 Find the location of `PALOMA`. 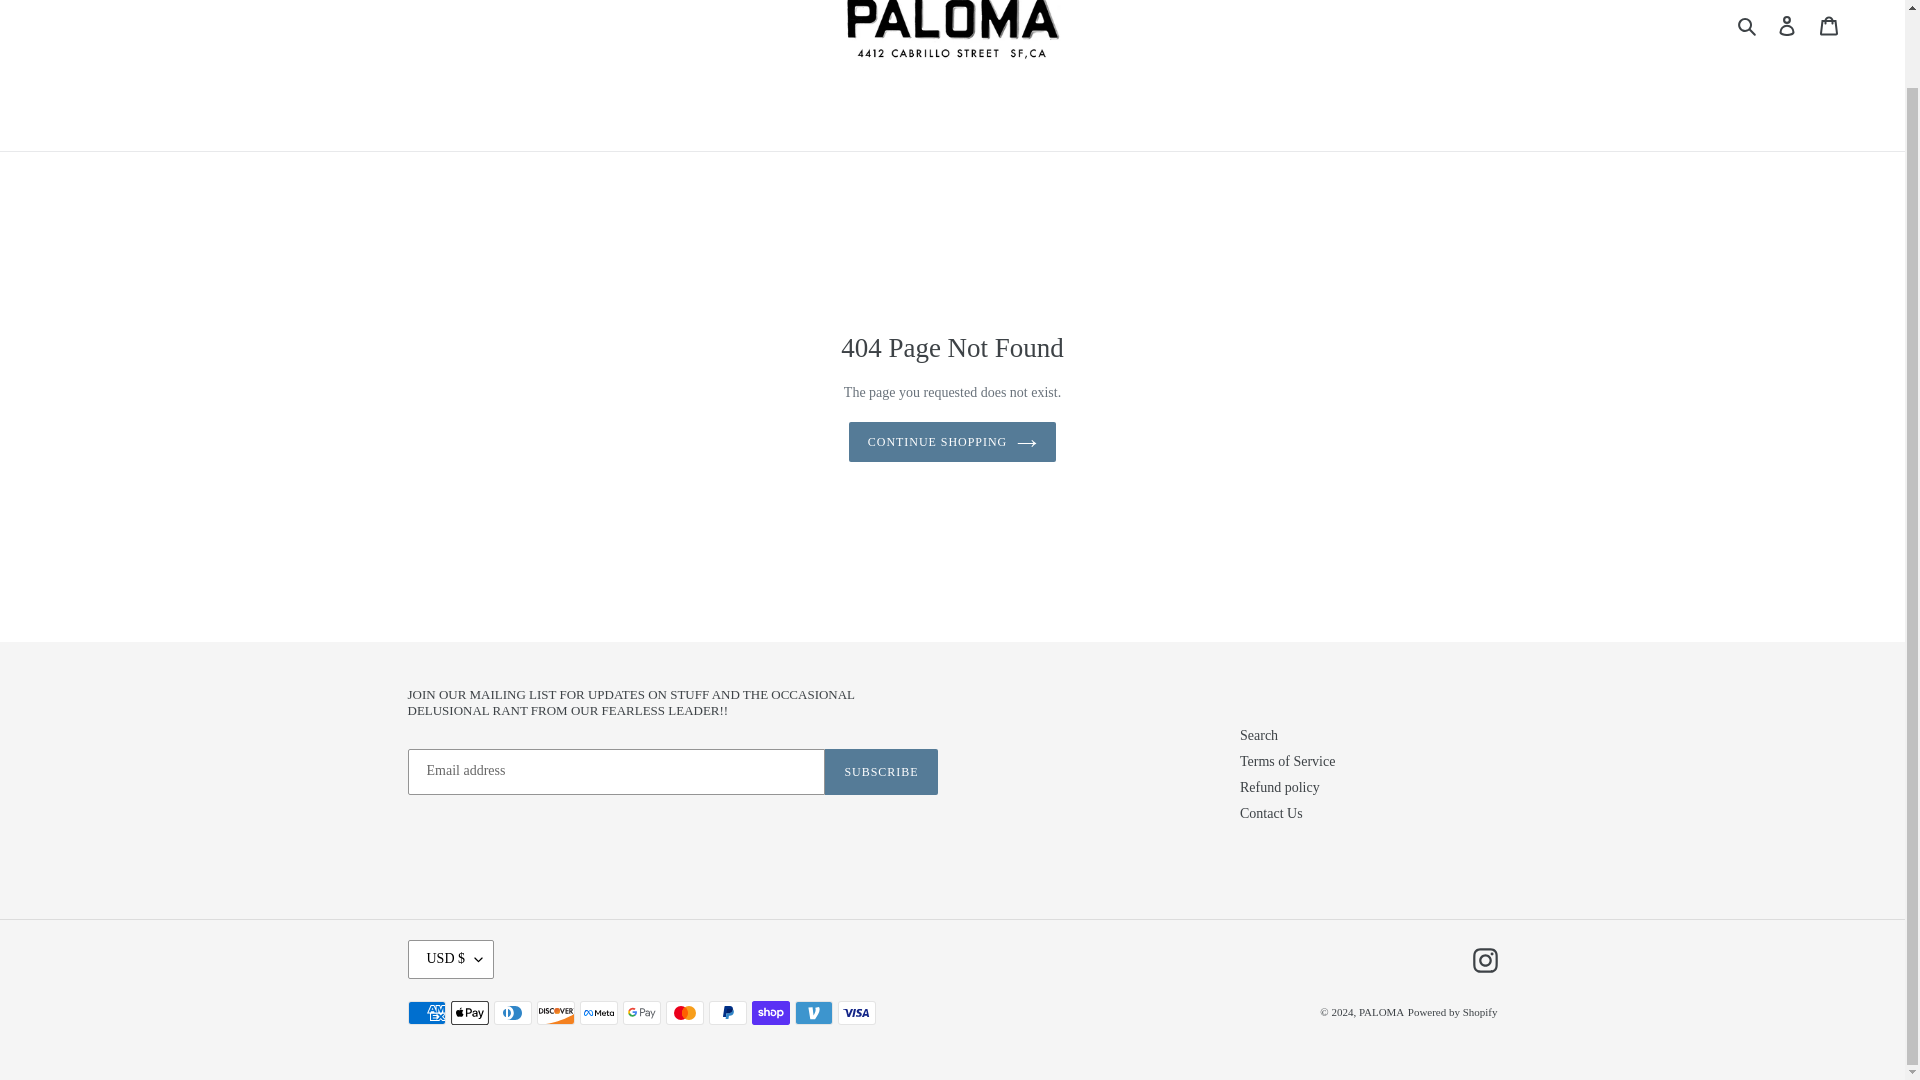

PALOMA is located at coordinates (1381, 1012).